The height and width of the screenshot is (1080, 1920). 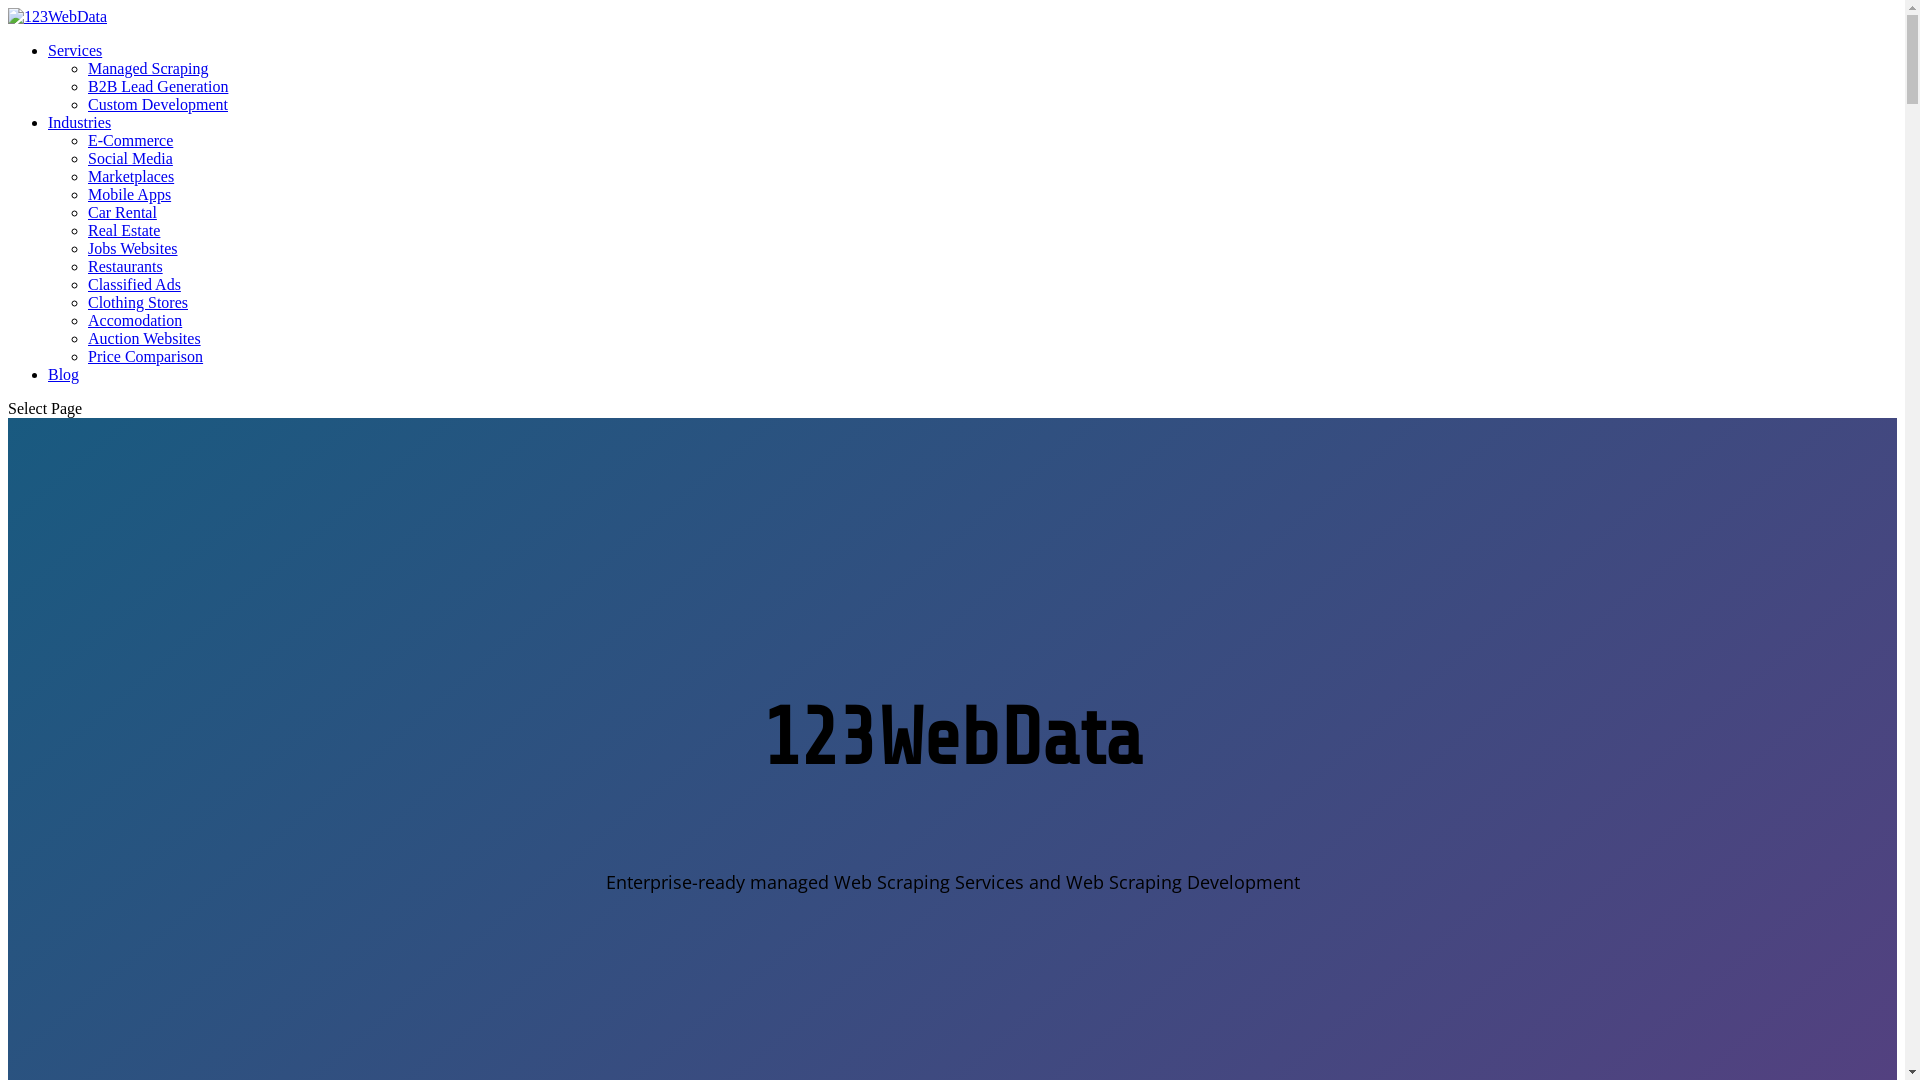 What do you see at coordinates (148, 68) in the screenshot?
I see `Managed Scraping` at bounding box center [148, 68].